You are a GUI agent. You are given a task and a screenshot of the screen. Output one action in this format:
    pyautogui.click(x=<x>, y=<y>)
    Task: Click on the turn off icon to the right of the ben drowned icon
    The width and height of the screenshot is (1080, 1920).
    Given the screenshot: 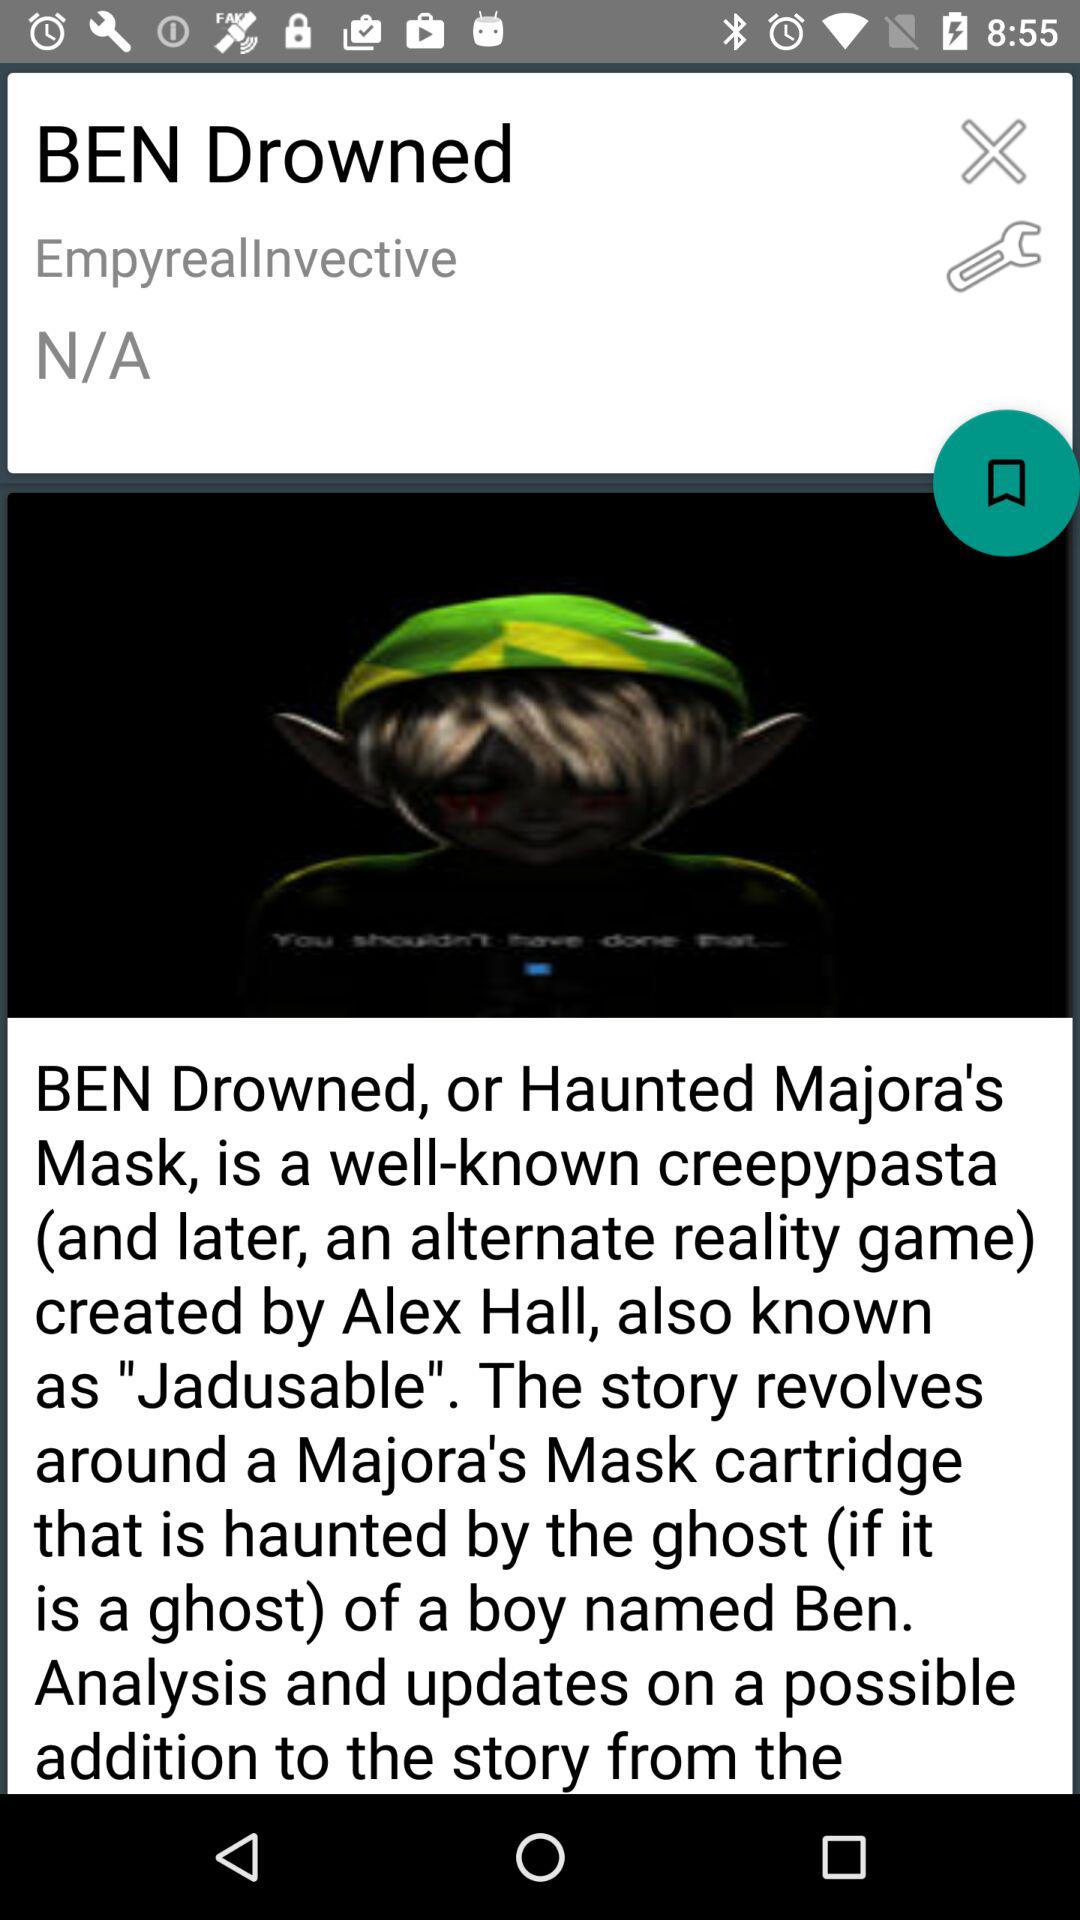 What is the action you would take?
    pyautogui.click(x=994, y=256)
    